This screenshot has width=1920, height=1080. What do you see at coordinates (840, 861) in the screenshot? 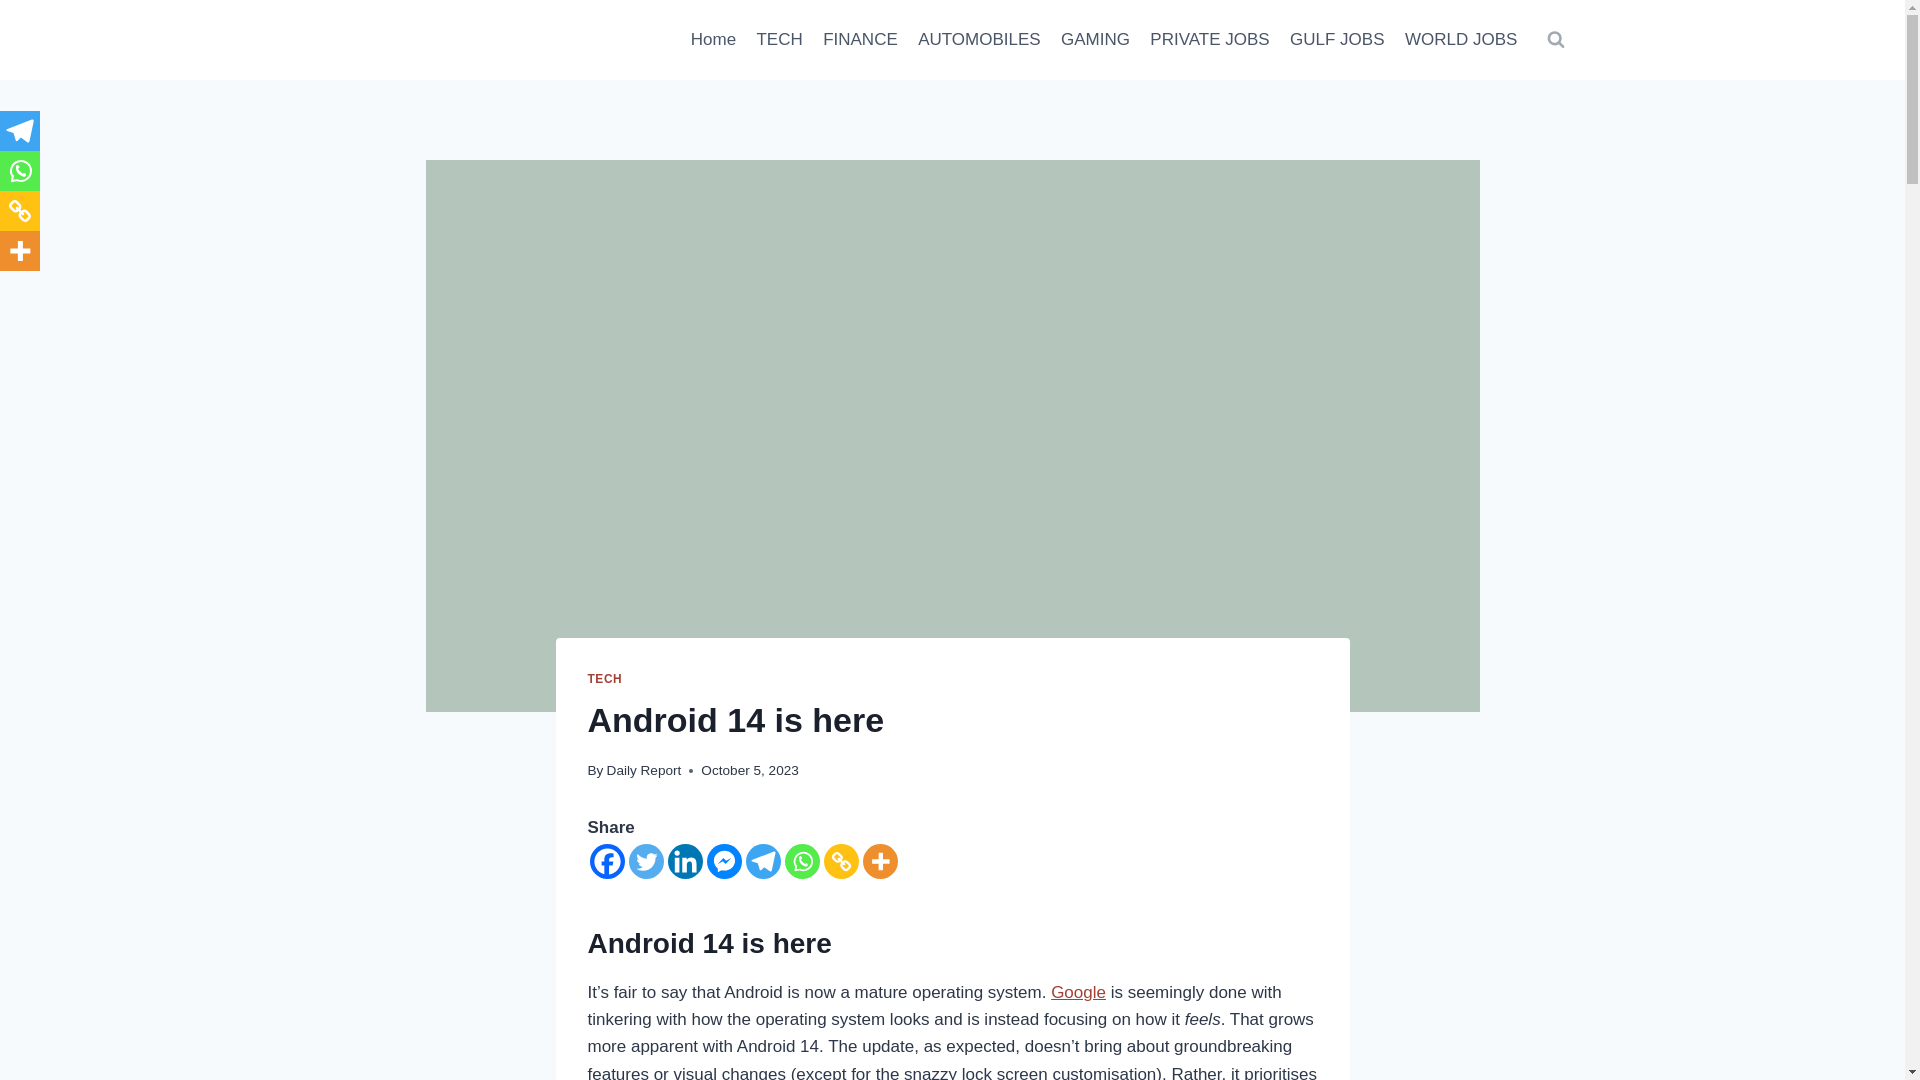
I see `Copy Link` at bounding box center [840, 861].